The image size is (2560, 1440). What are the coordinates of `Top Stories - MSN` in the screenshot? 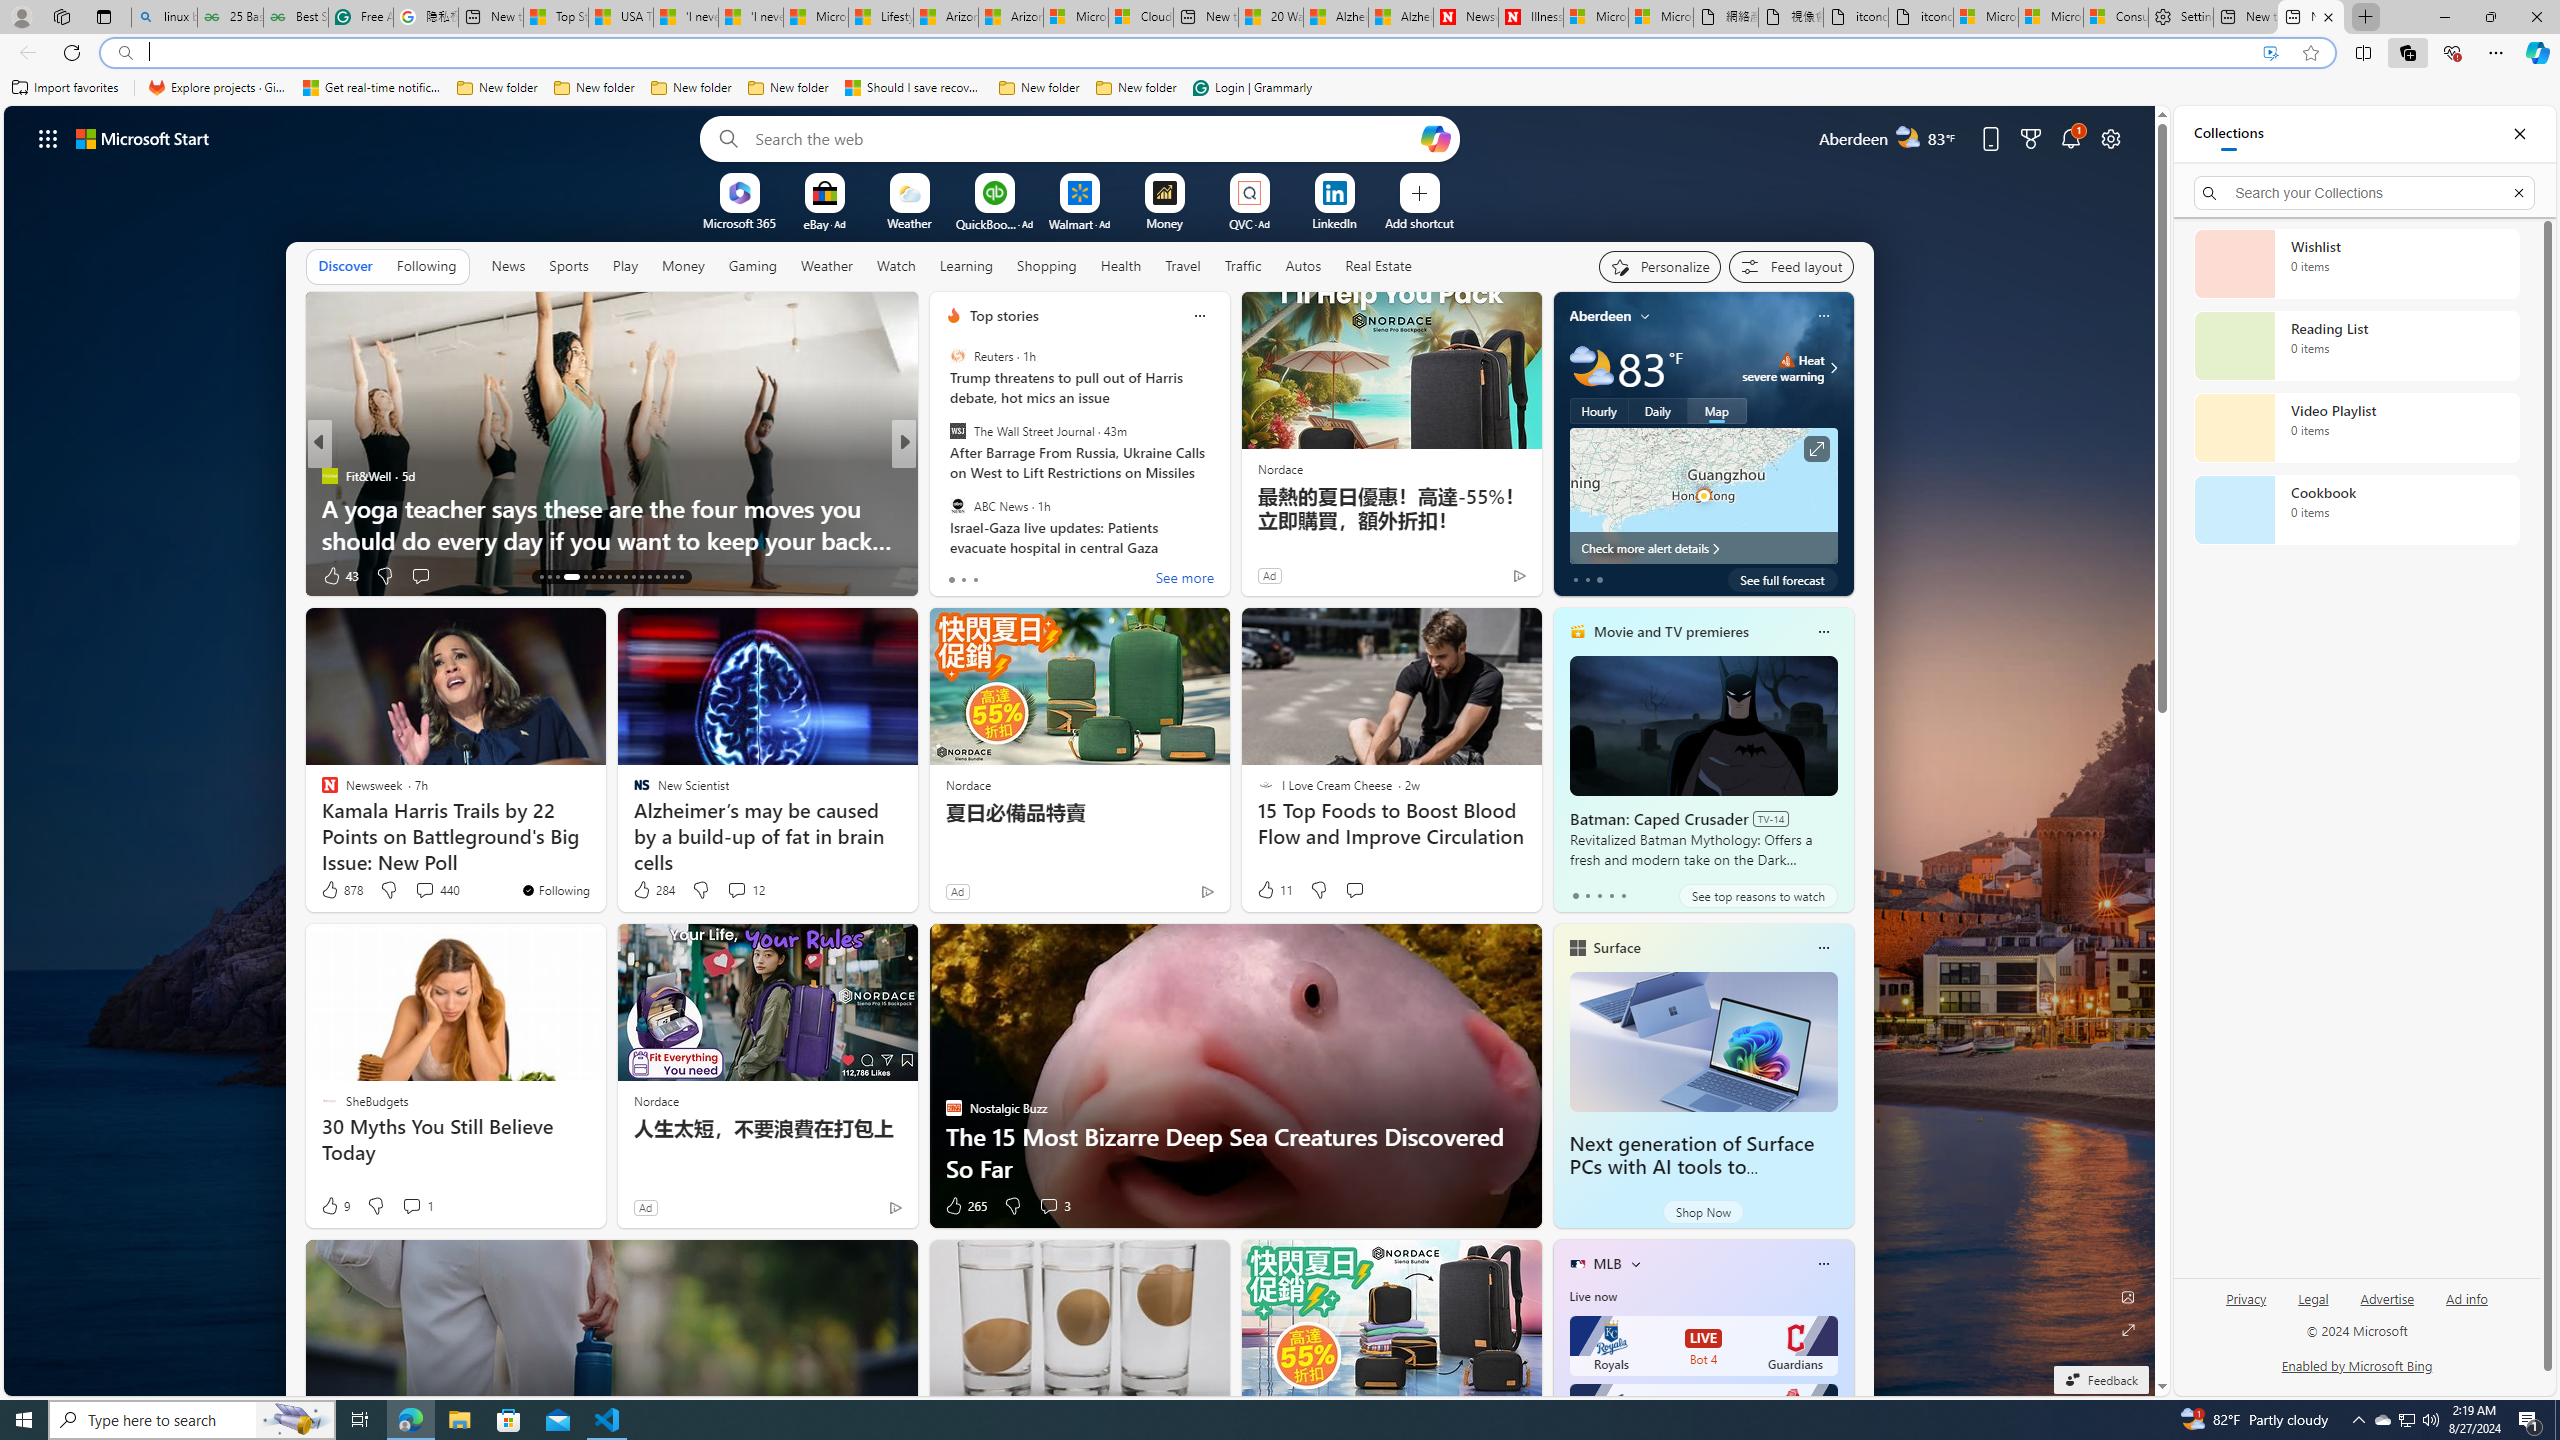 It's located at (555, 17).